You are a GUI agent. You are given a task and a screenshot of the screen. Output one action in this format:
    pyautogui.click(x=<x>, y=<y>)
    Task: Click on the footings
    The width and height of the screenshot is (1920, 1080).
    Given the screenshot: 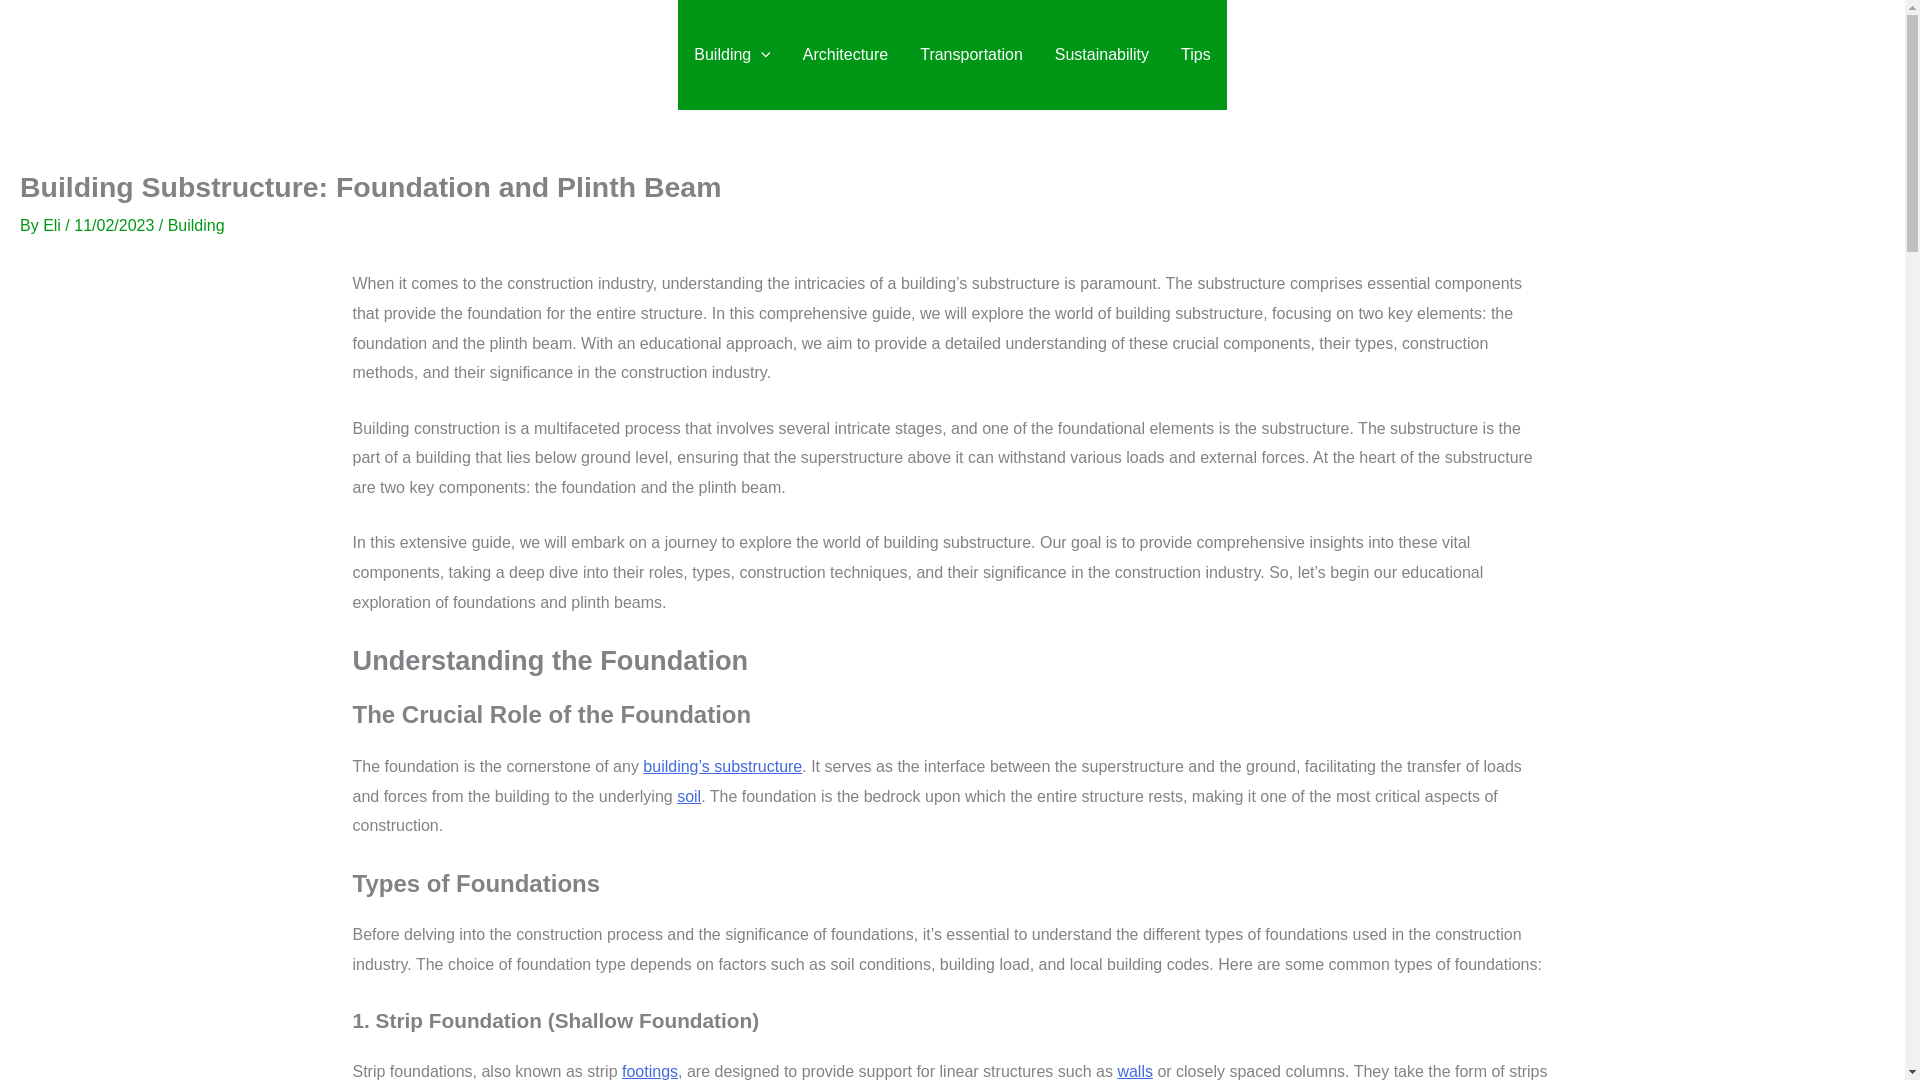 What is the action you would take?
    pyautogui.click(x=650, y=1071)
    